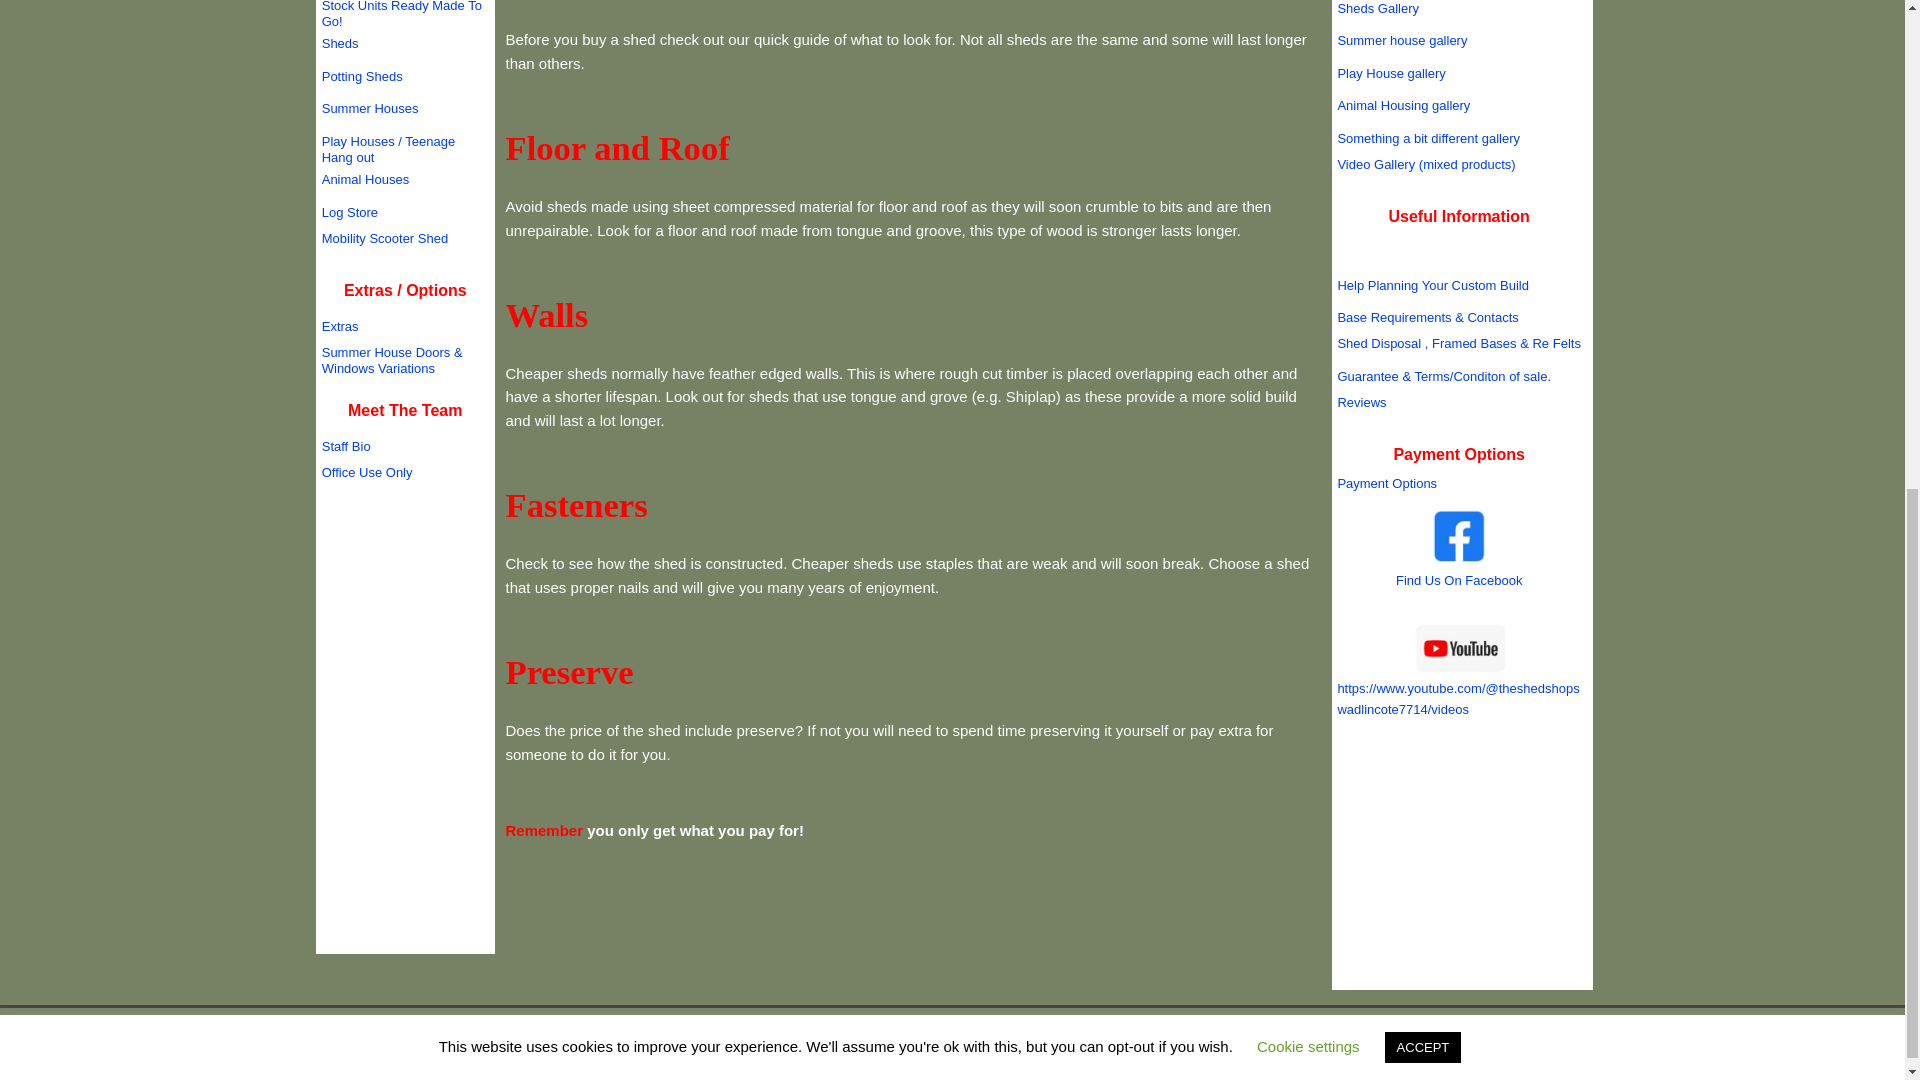 The width and height of the screenshot is (1920, 1080). Describe the element at coordinates (367, 472) in the screenshot. I see `Office Use Only` at that location.